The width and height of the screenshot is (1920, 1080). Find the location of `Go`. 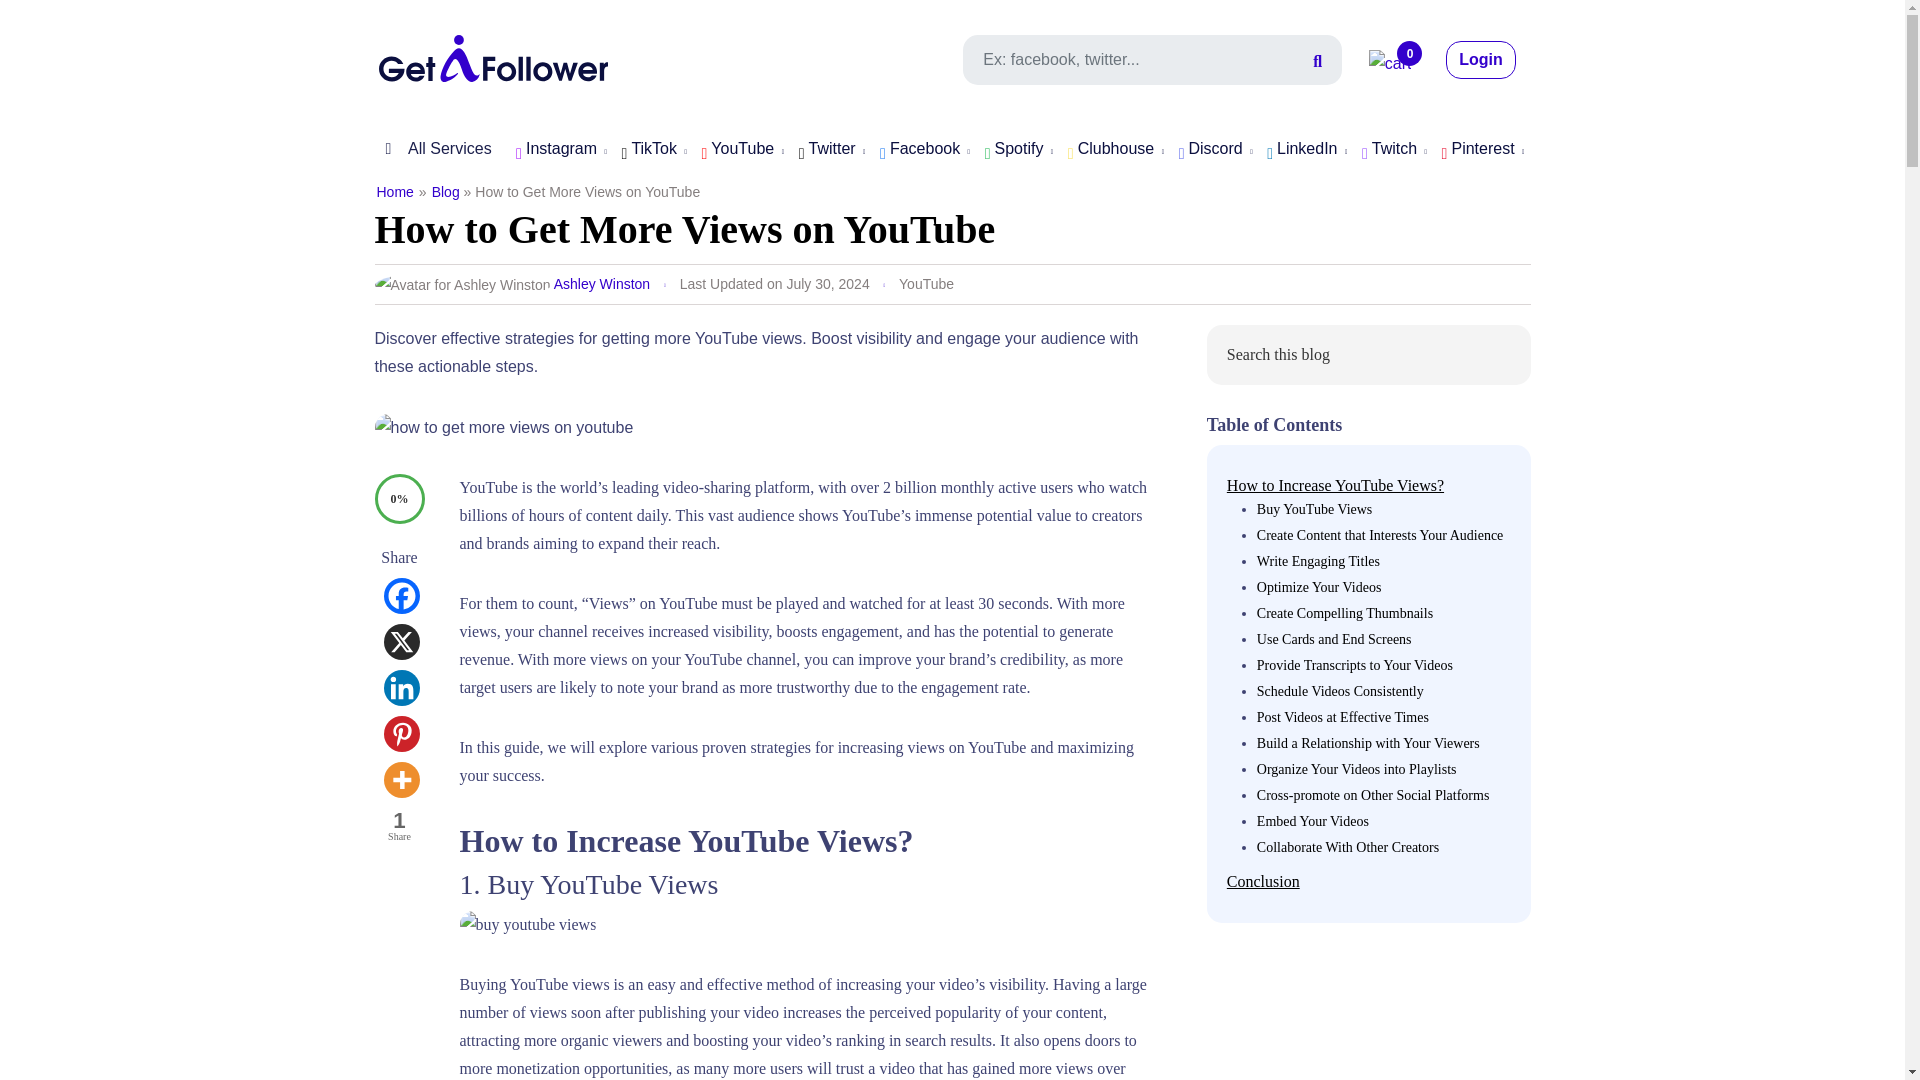

Go is located at coordinates (1502, 357).